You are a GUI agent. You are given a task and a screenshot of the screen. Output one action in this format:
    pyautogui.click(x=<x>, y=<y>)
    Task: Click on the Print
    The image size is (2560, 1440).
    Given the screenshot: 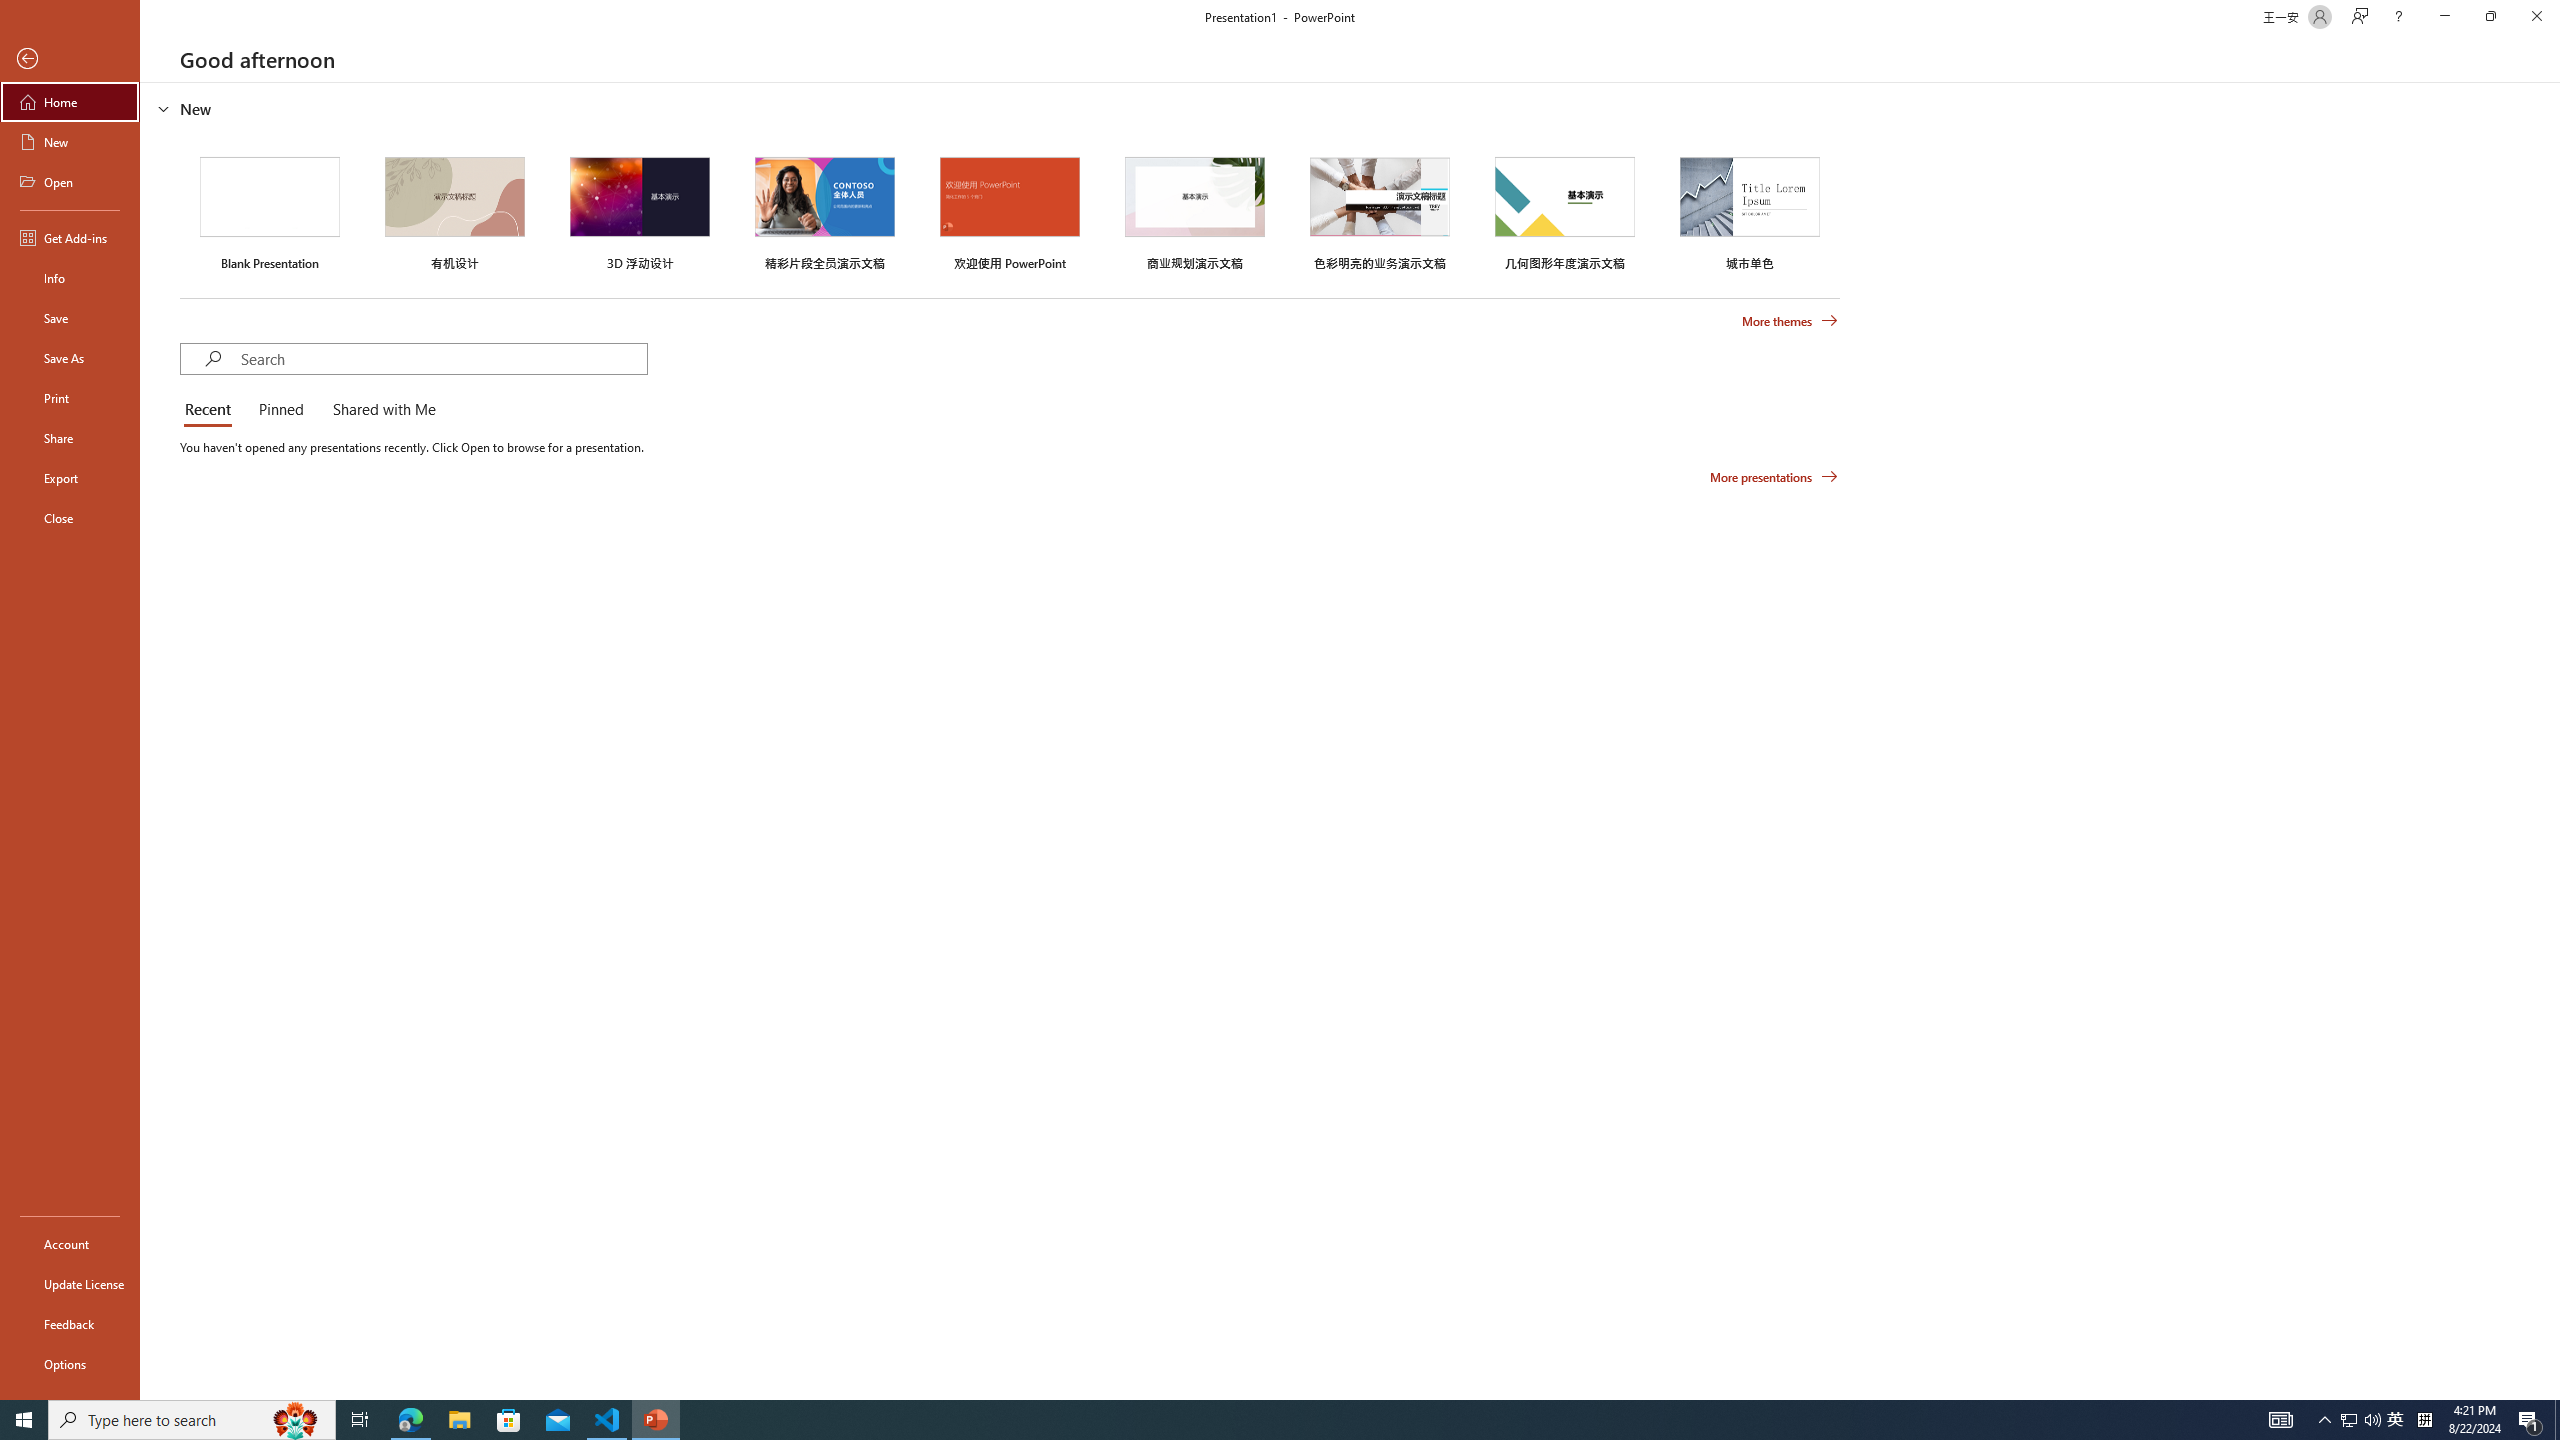 What is the action you would take?
    pyautogui.click(x=70, y=397)
    